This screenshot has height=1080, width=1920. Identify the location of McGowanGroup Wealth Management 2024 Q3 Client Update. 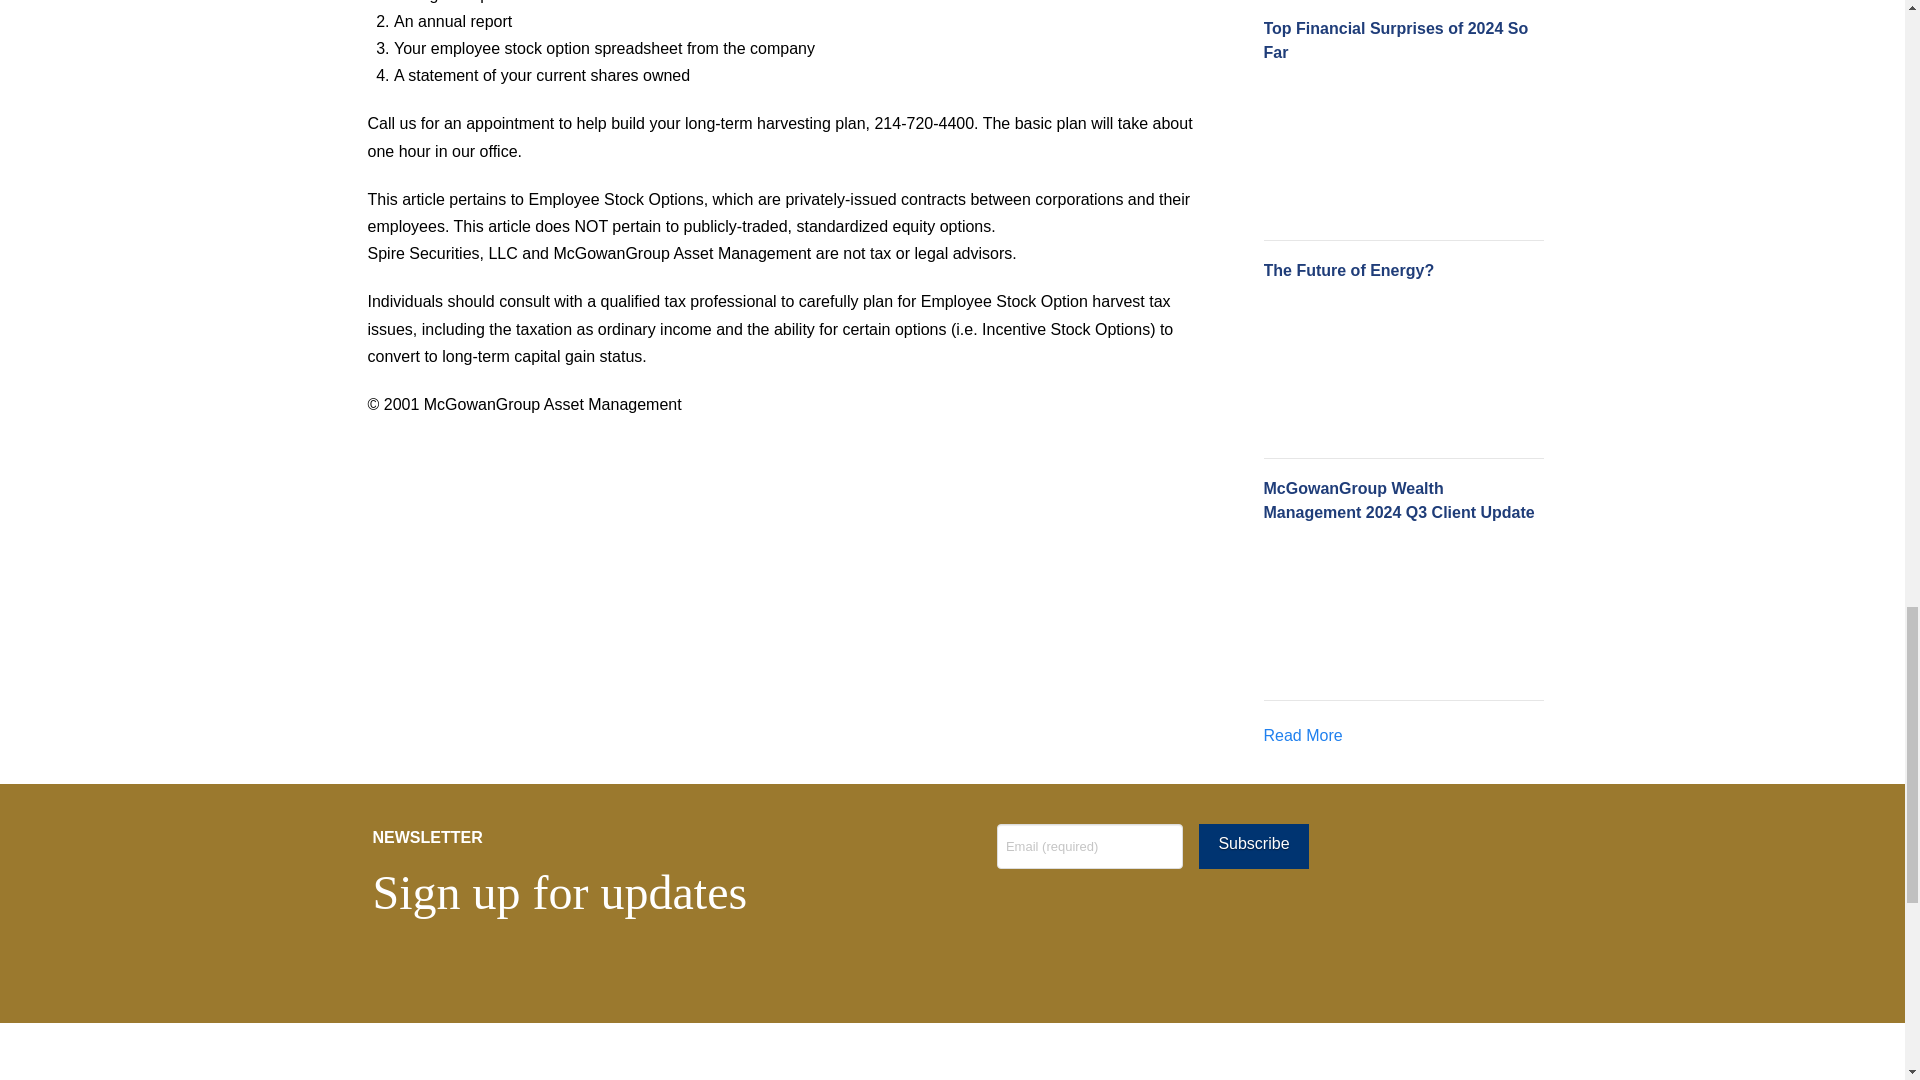
(1338, 609).